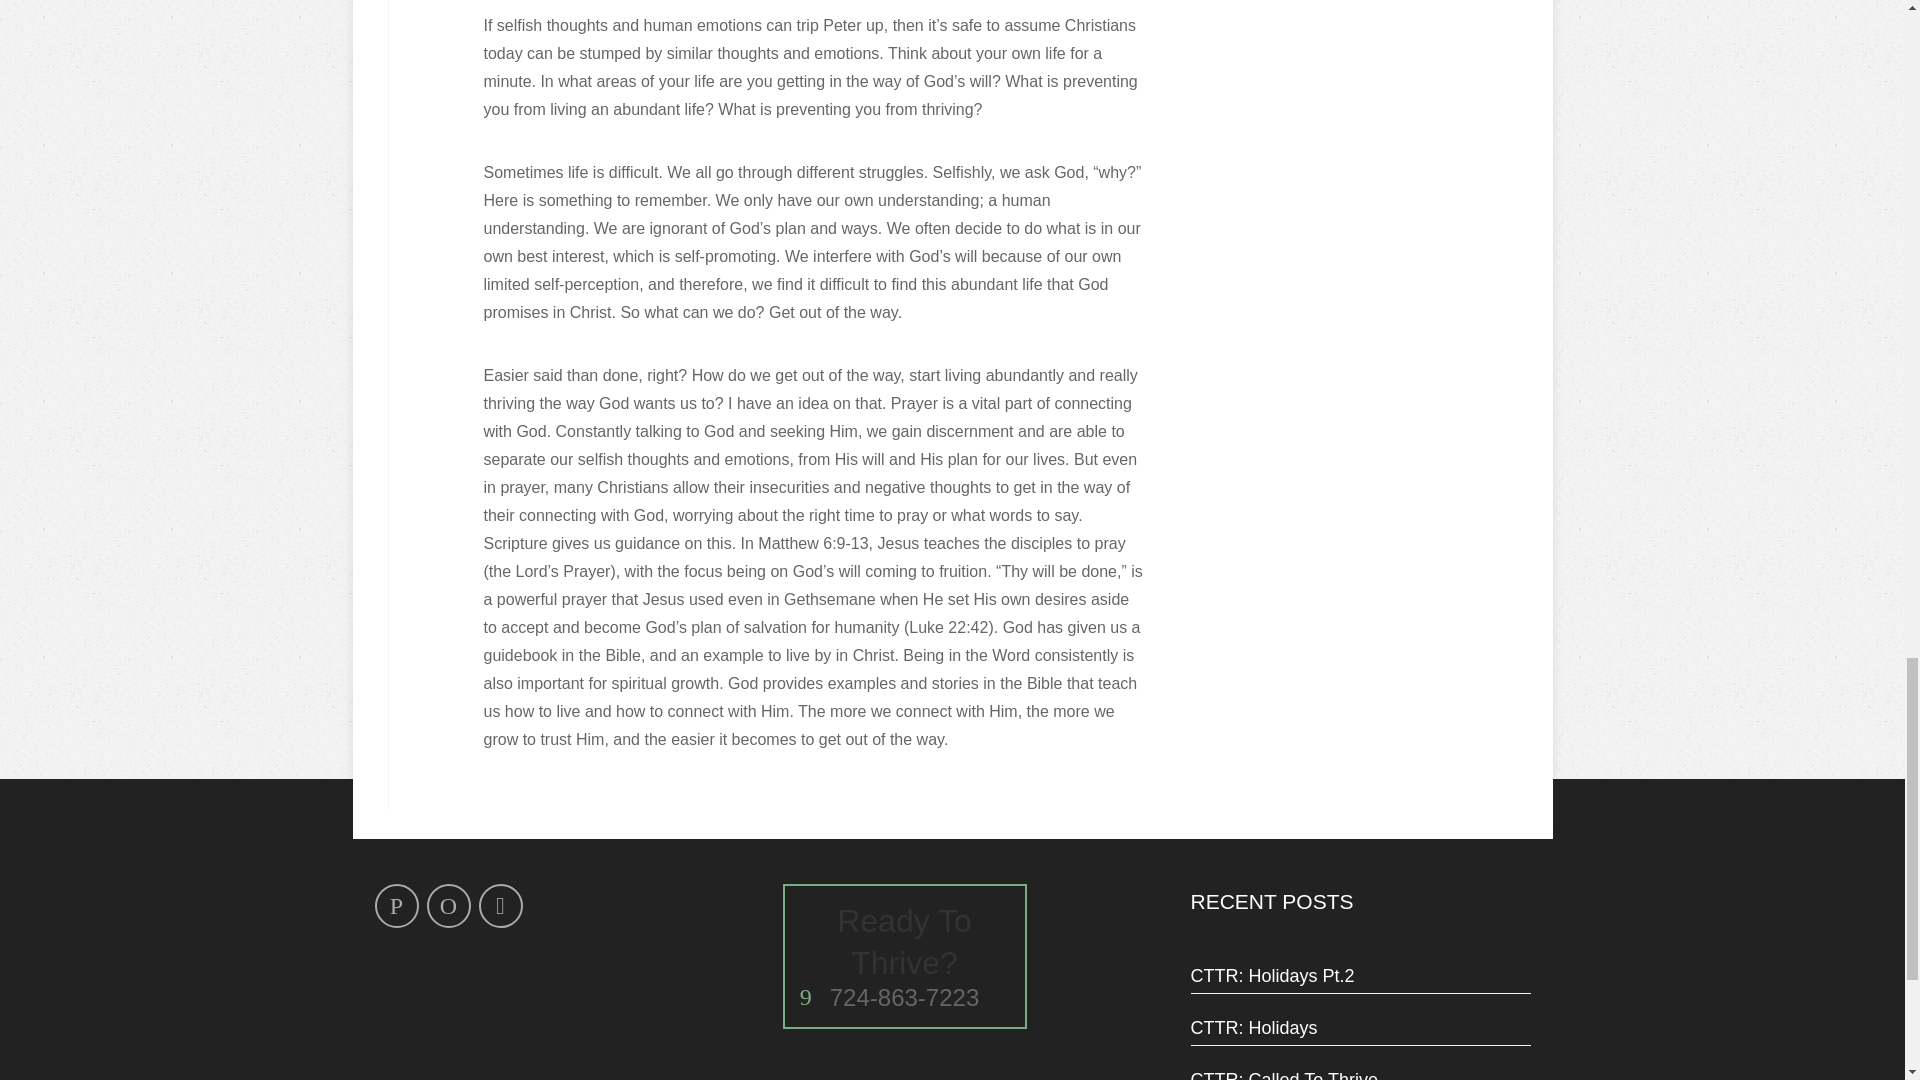 Image resolution: width=1920 pixels, height=1080 pixels. What do you see at coordinates (1360, 1028) in the screenshot?
I see `CTTR: Holidays` at bounding box center [1360, 1028].